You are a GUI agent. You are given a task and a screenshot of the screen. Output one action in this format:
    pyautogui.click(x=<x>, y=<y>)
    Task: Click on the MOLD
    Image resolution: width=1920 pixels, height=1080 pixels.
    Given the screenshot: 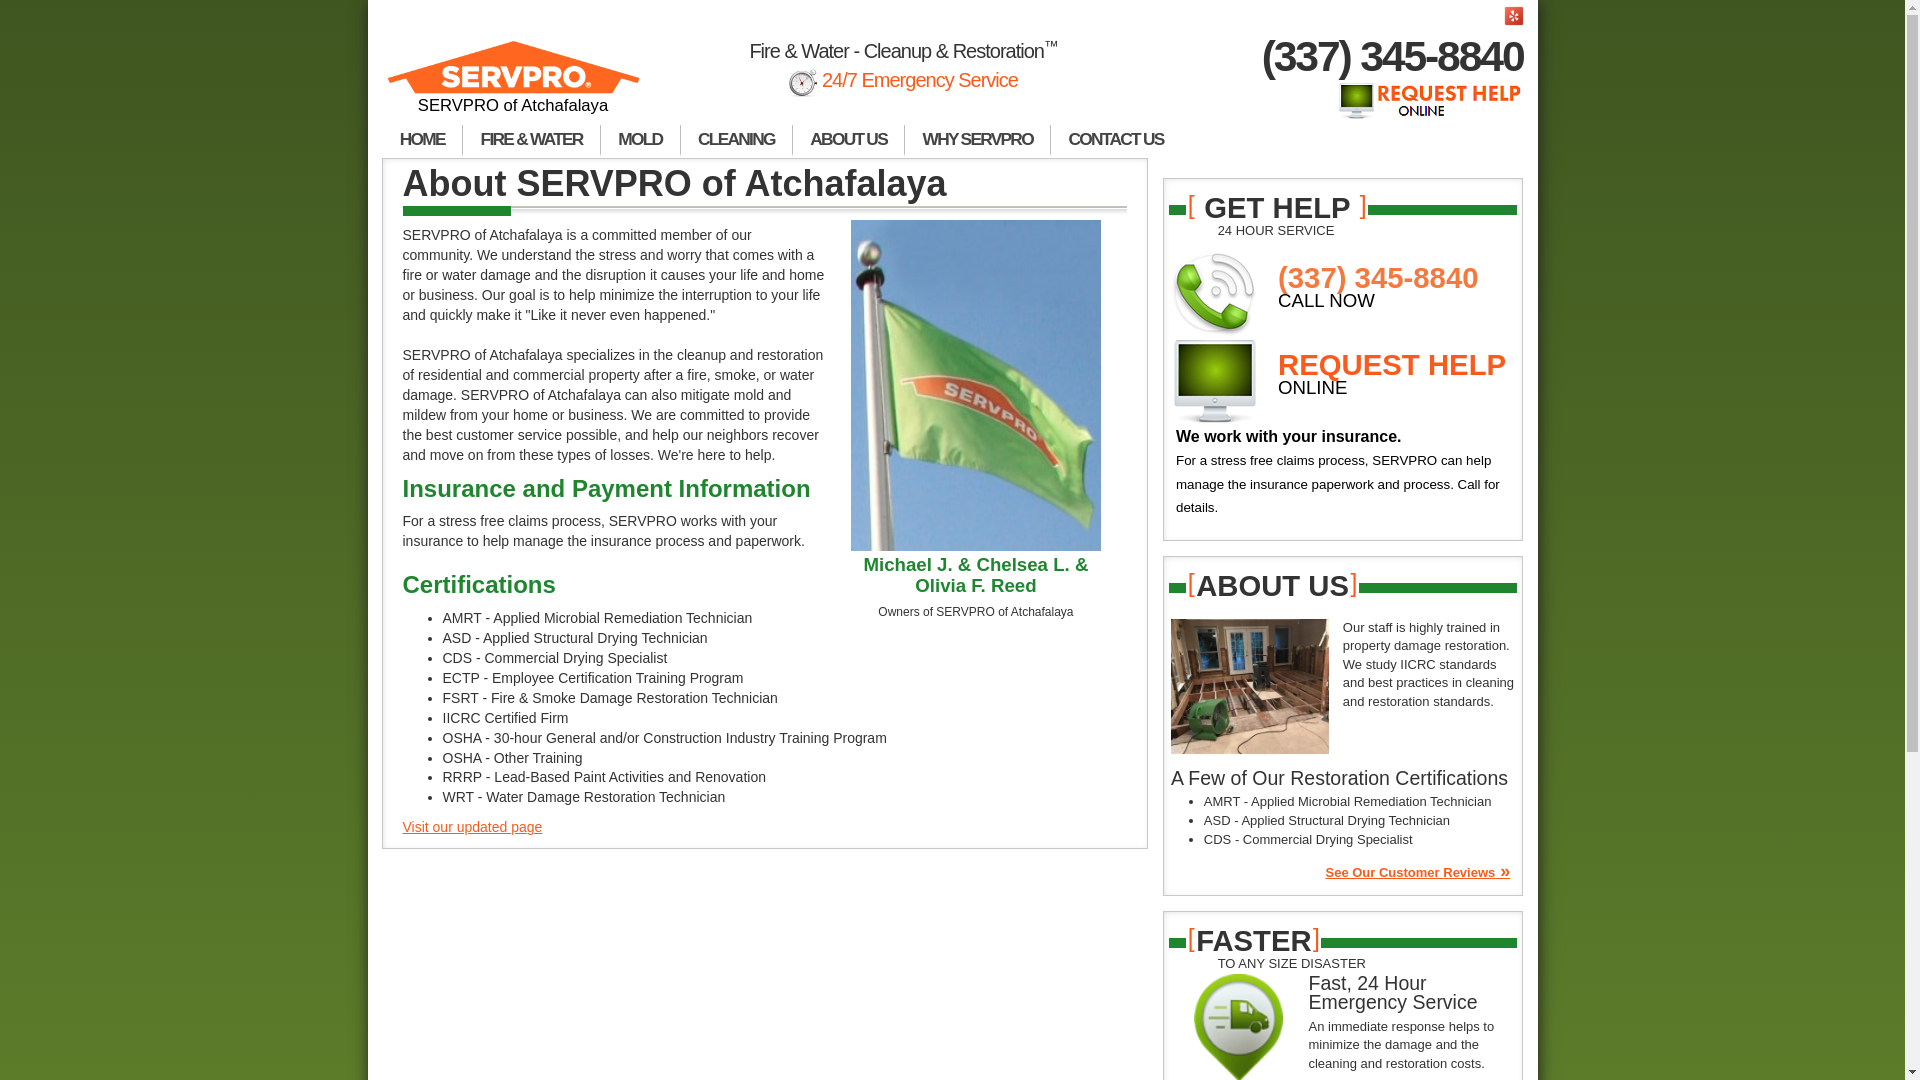 What is the action you would take?
    pyautogui.click(x=640, y=140)
    